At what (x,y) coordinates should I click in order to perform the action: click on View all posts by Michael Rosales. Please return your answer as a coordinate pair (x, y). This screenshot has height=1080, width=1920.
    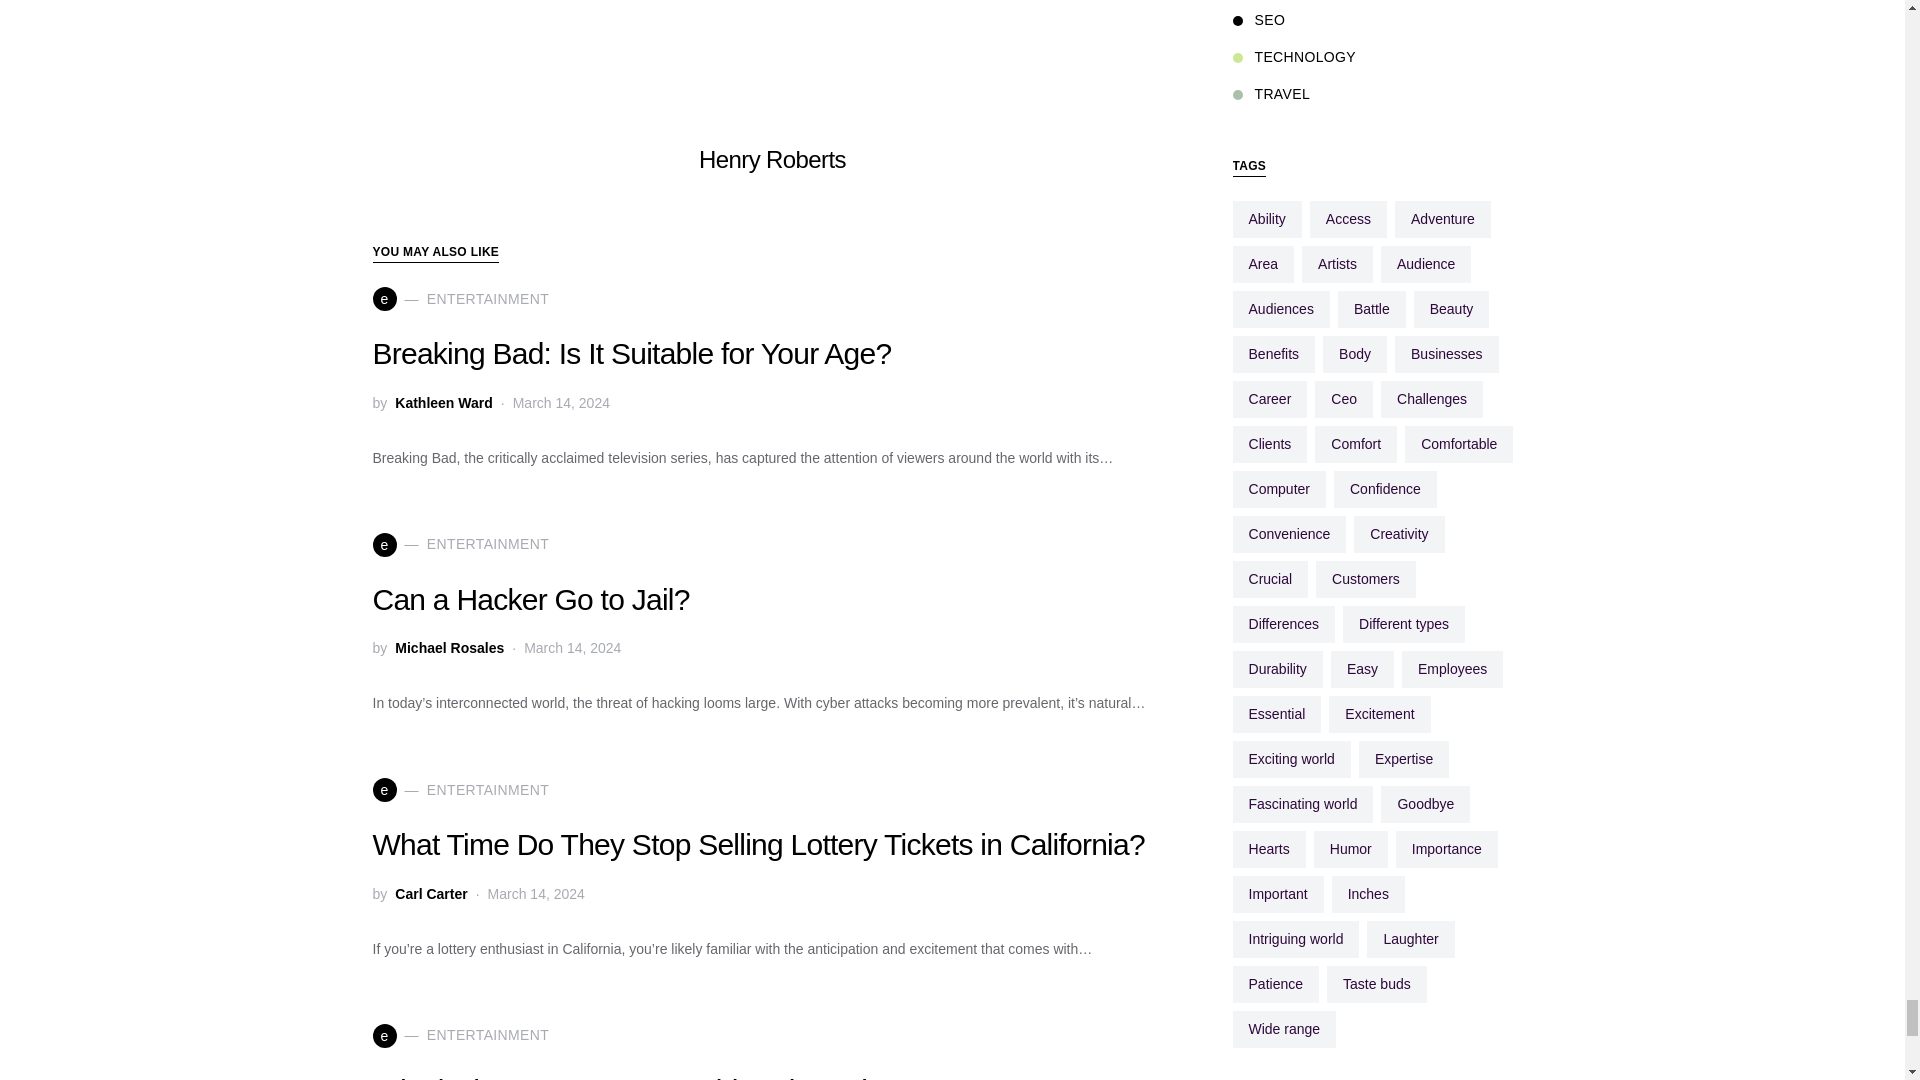
    Looking at the image, I should click on (449, 648).